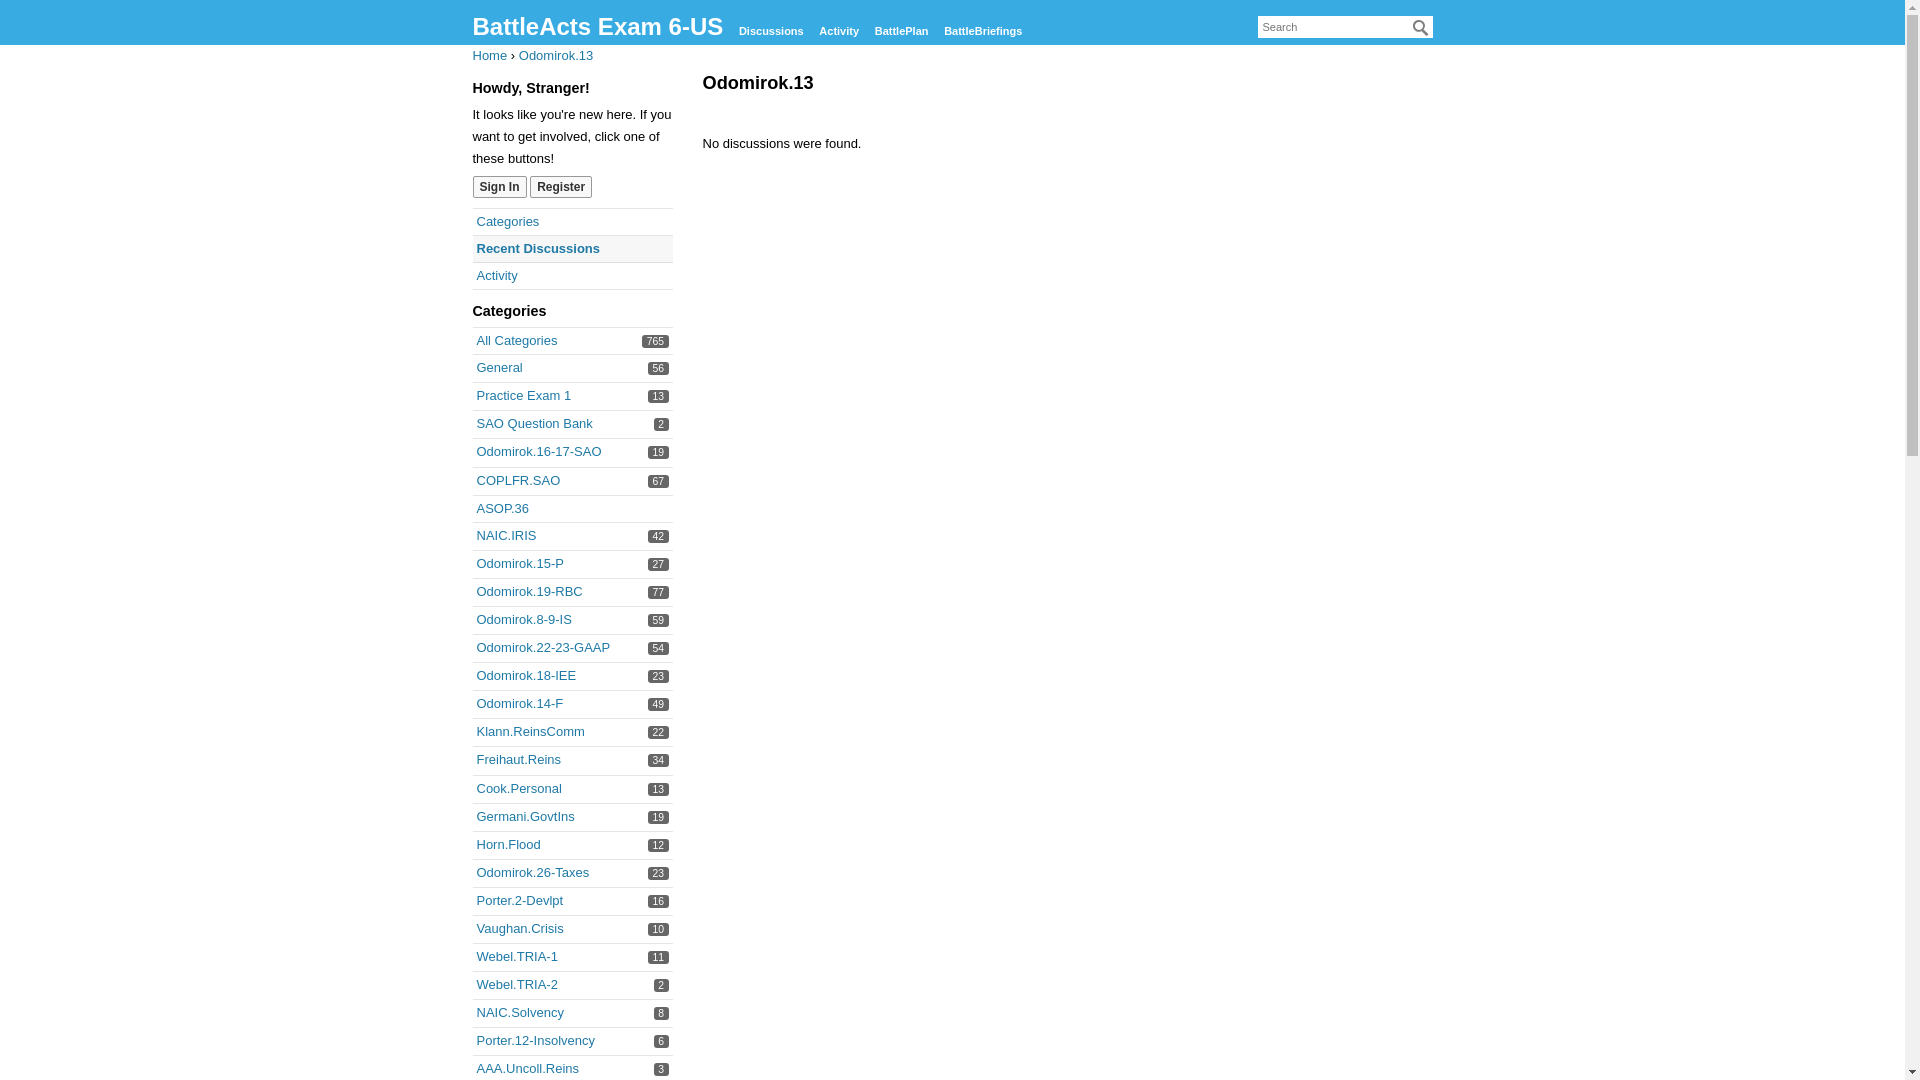 Image resolution: width=1920 pixels, height=1080 pixels. Describe the element at coordinates (526, 676) in the screenshot. I see `23
Odomirok.18-IEE` at that location.